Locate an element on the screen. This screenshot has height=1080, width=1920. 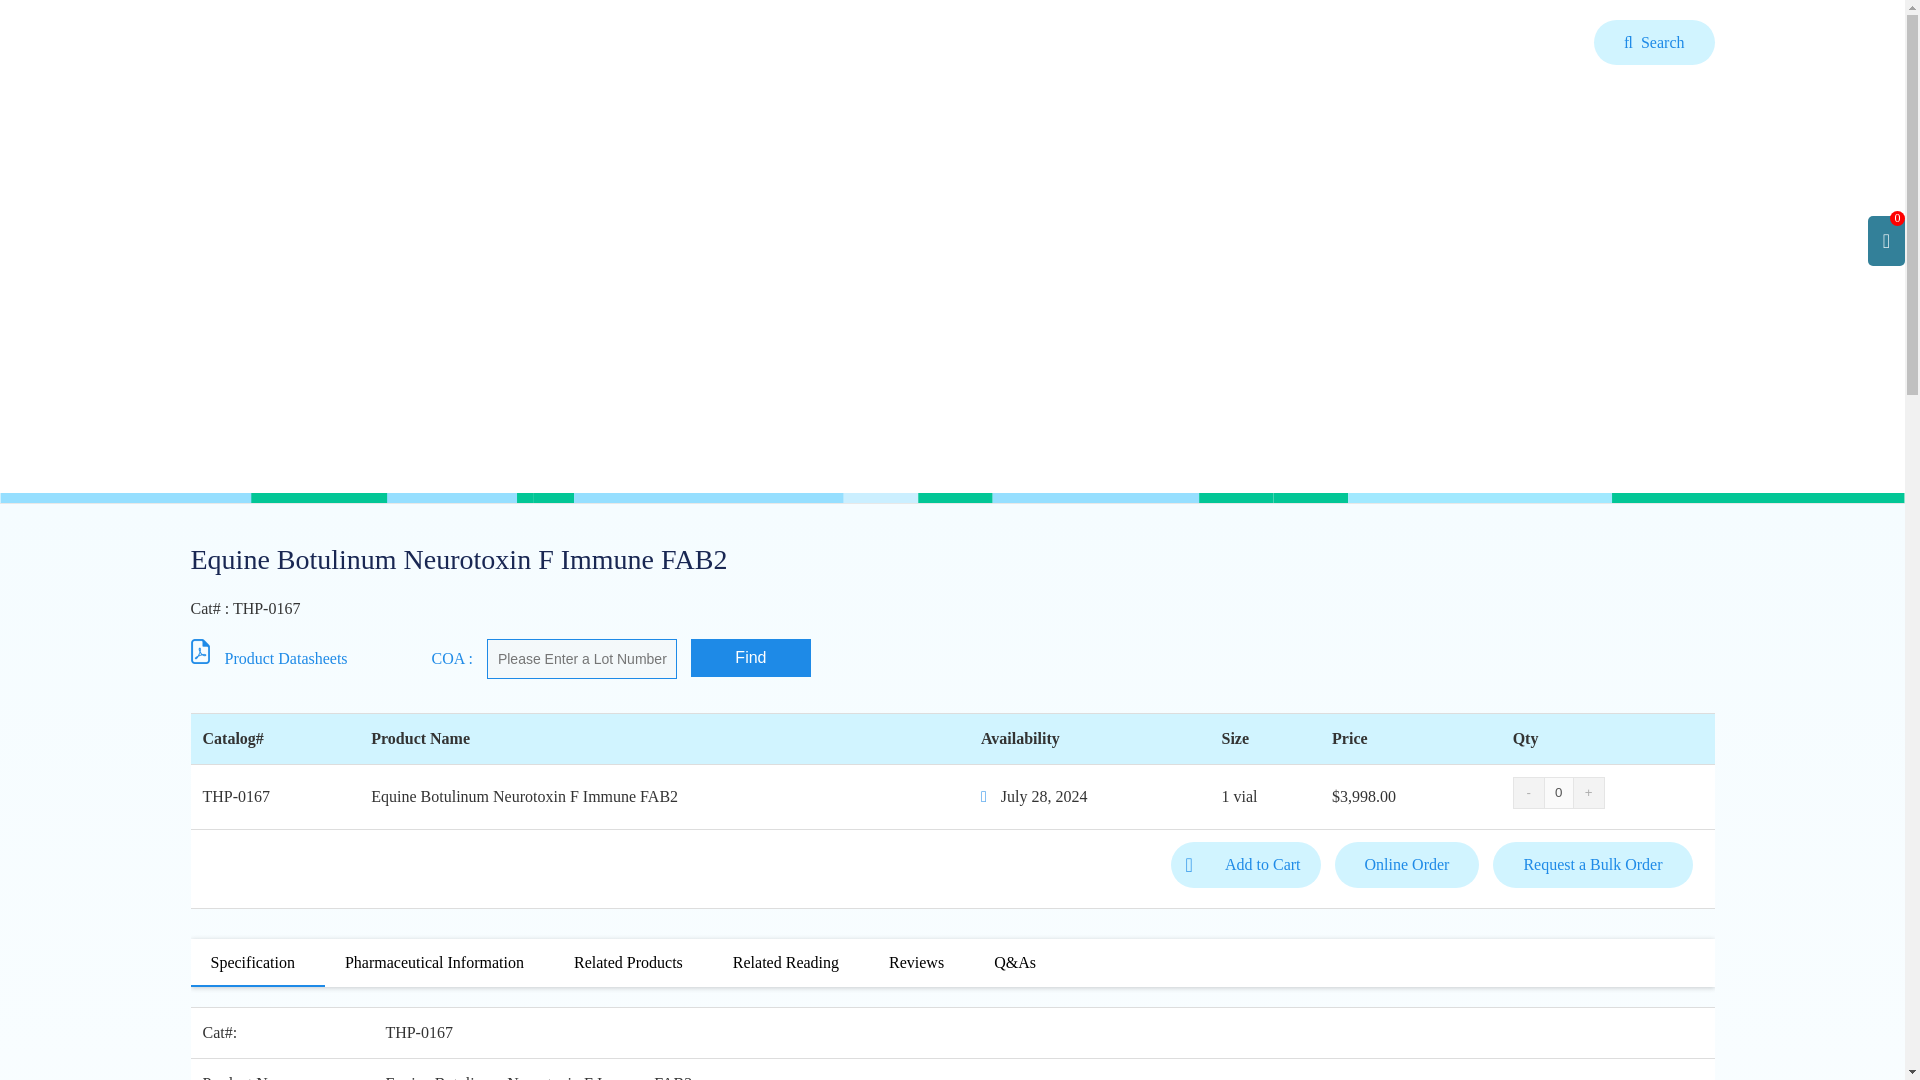
Company is located at coordinates (1536, 41).